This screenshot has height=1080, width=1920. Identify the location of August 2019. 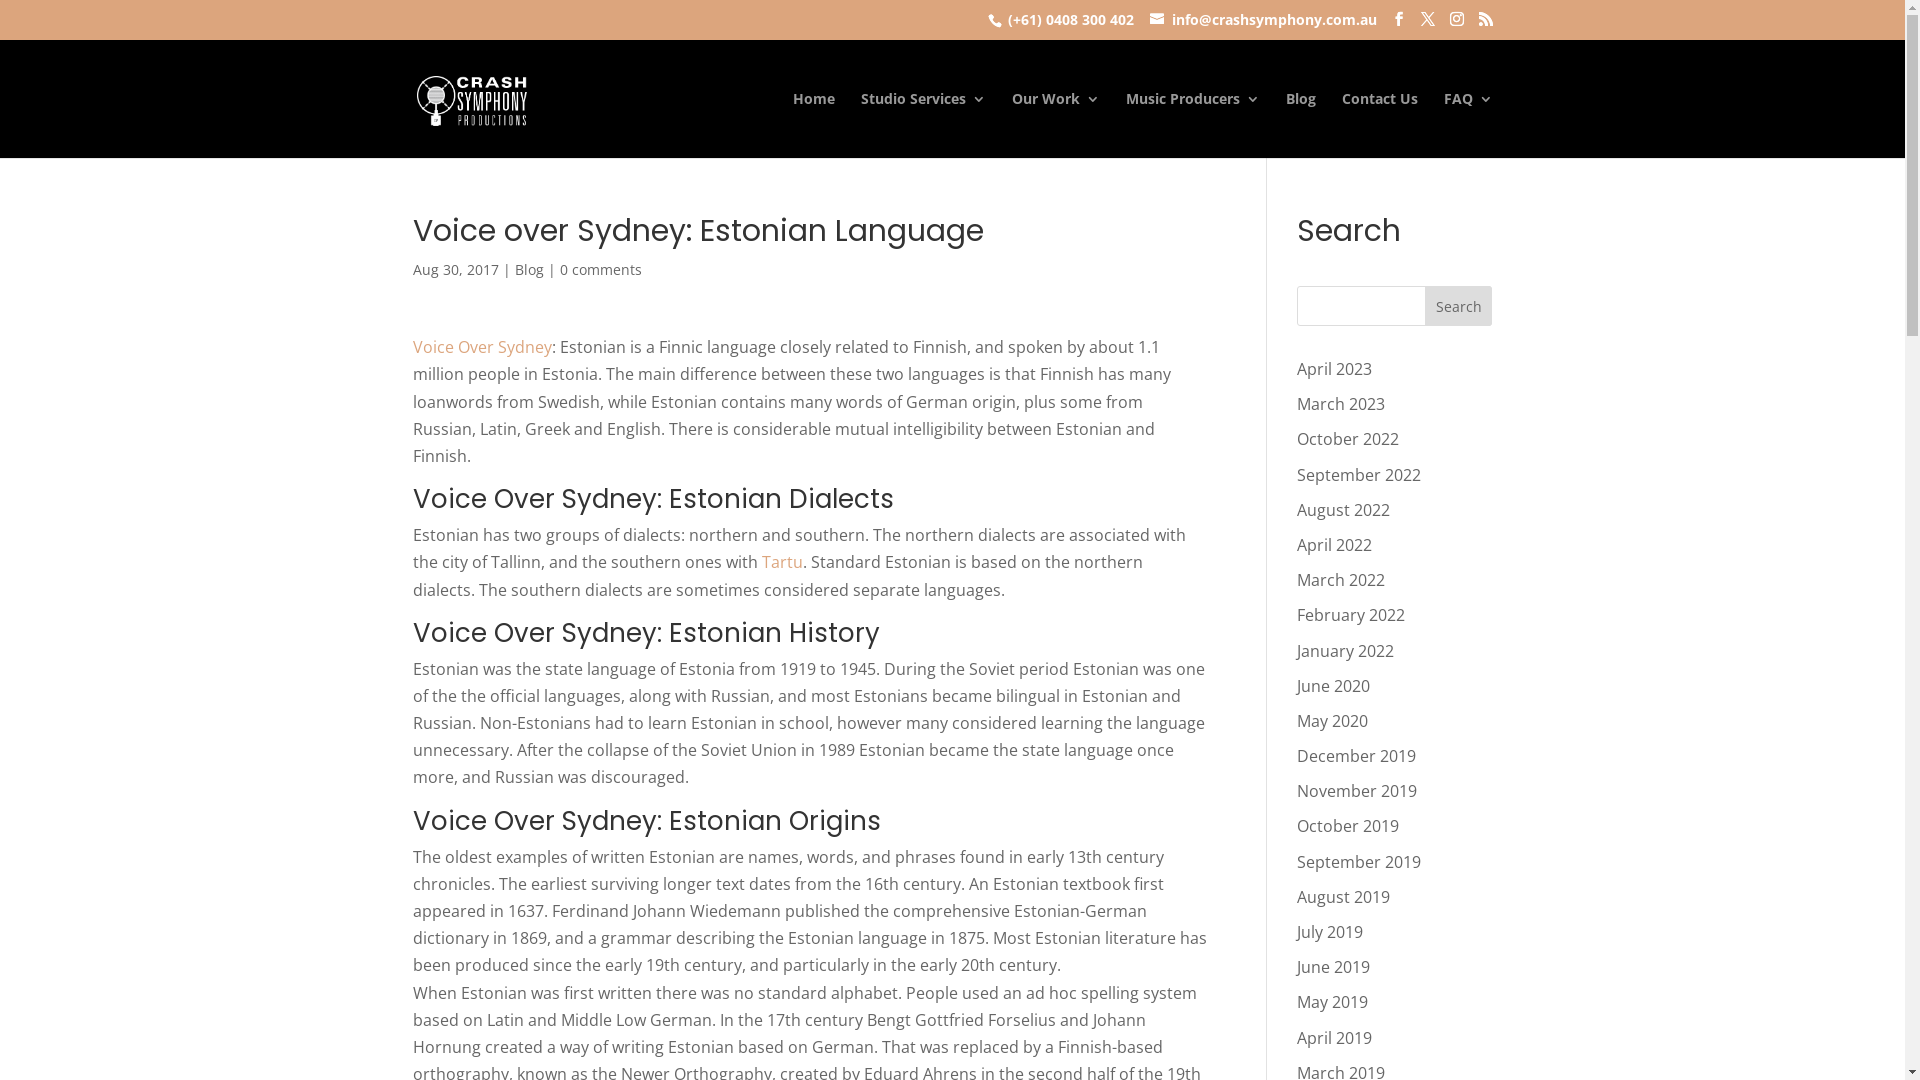
(1344, 897).